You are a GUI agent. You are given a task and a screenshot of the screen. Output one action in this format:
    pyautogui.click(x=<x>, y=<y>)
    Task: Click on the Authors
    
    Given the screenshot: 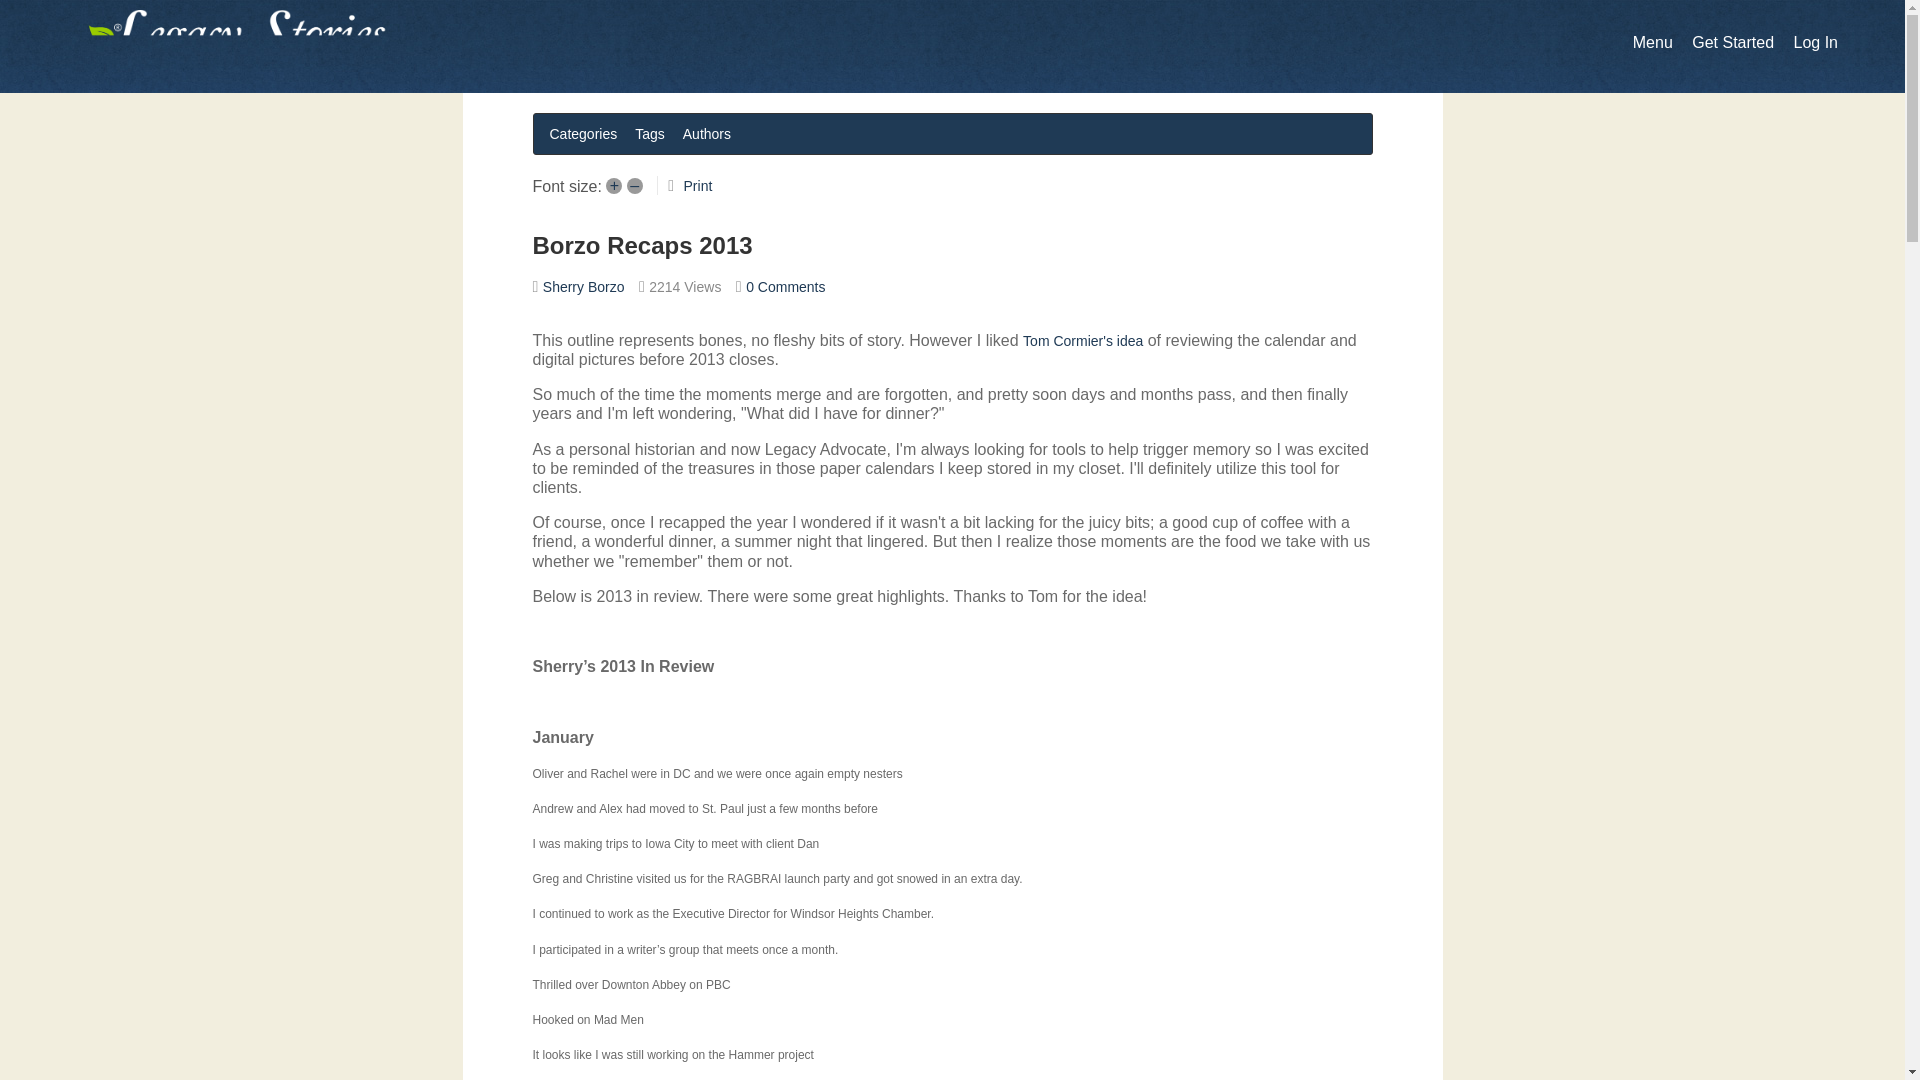 What is the action you would take?
    pyautogui.click(x=707, y=133)
    